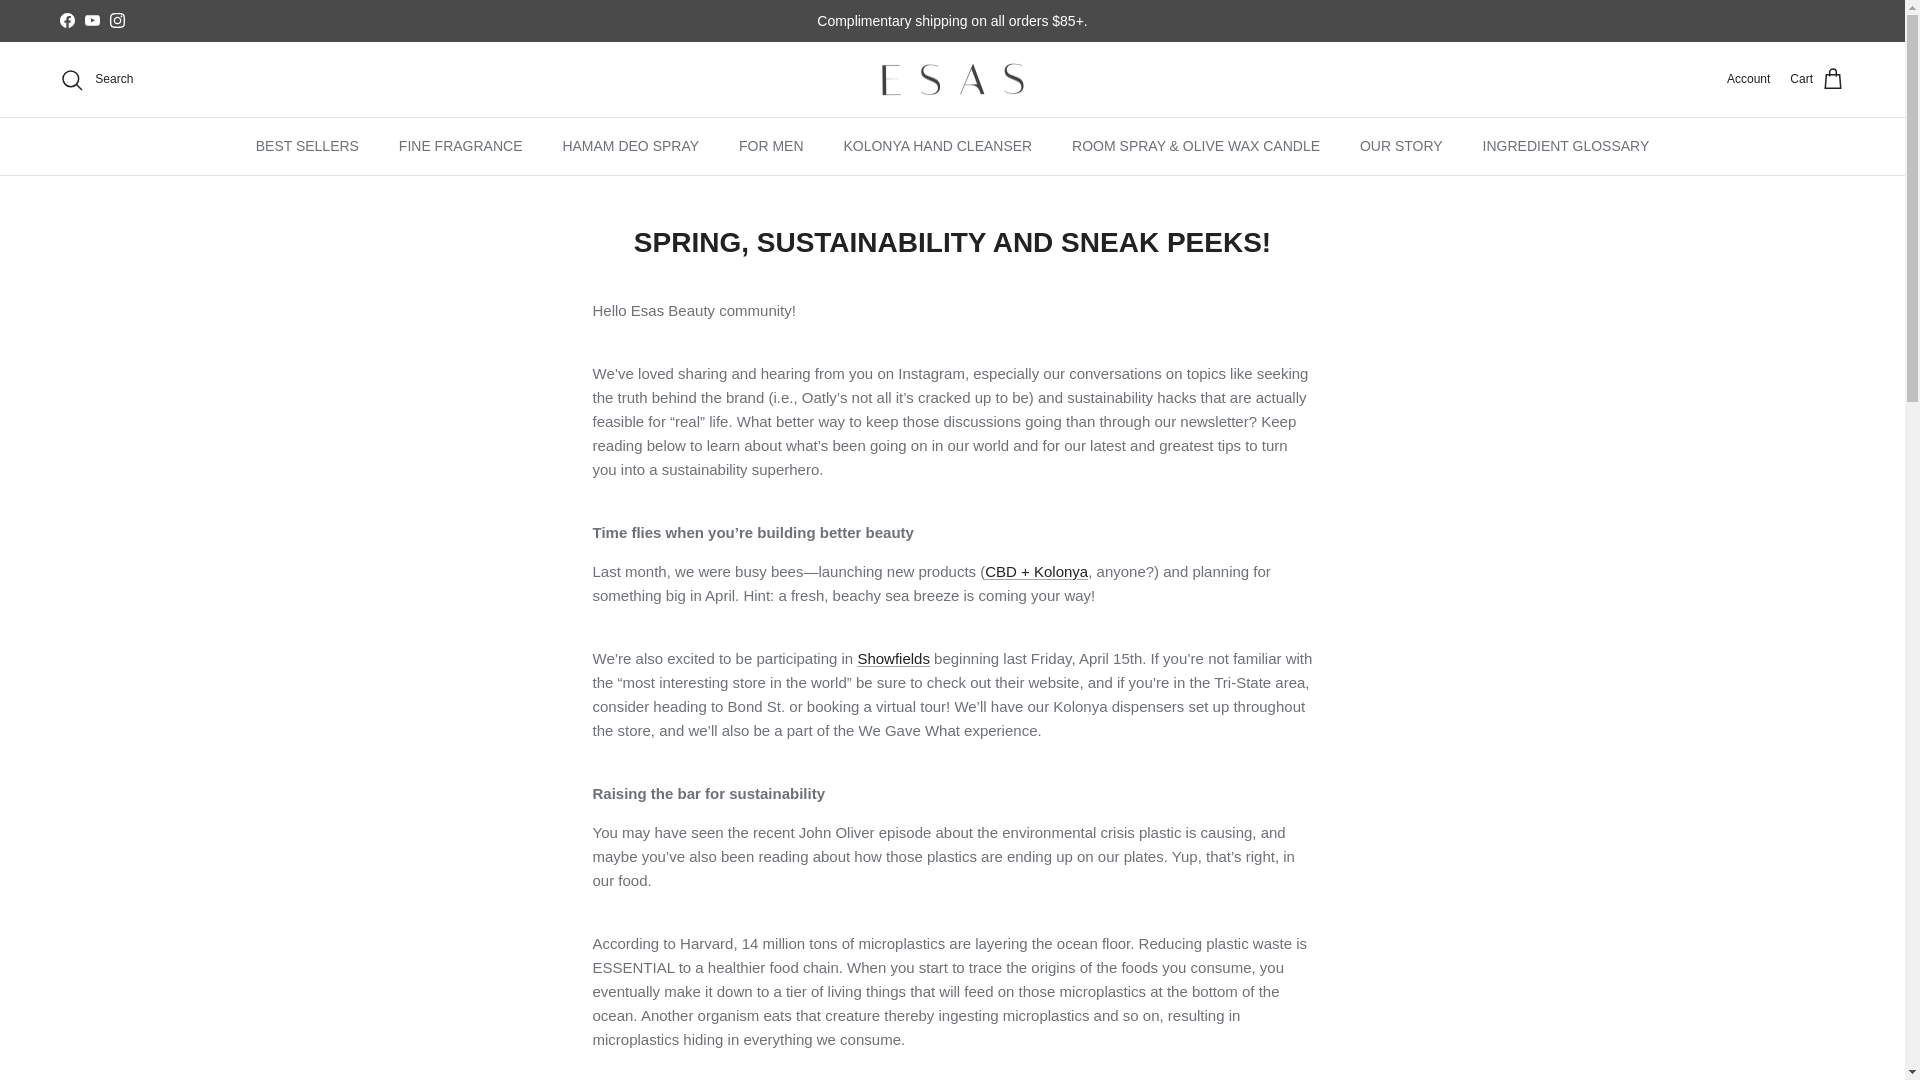 The width and height of the screenshot is (1920, 1080). What do you see at coordinates (116, 20) in the screenshot?
I see `Esas Beauty on Instagram` at bounding box center [116, 20].